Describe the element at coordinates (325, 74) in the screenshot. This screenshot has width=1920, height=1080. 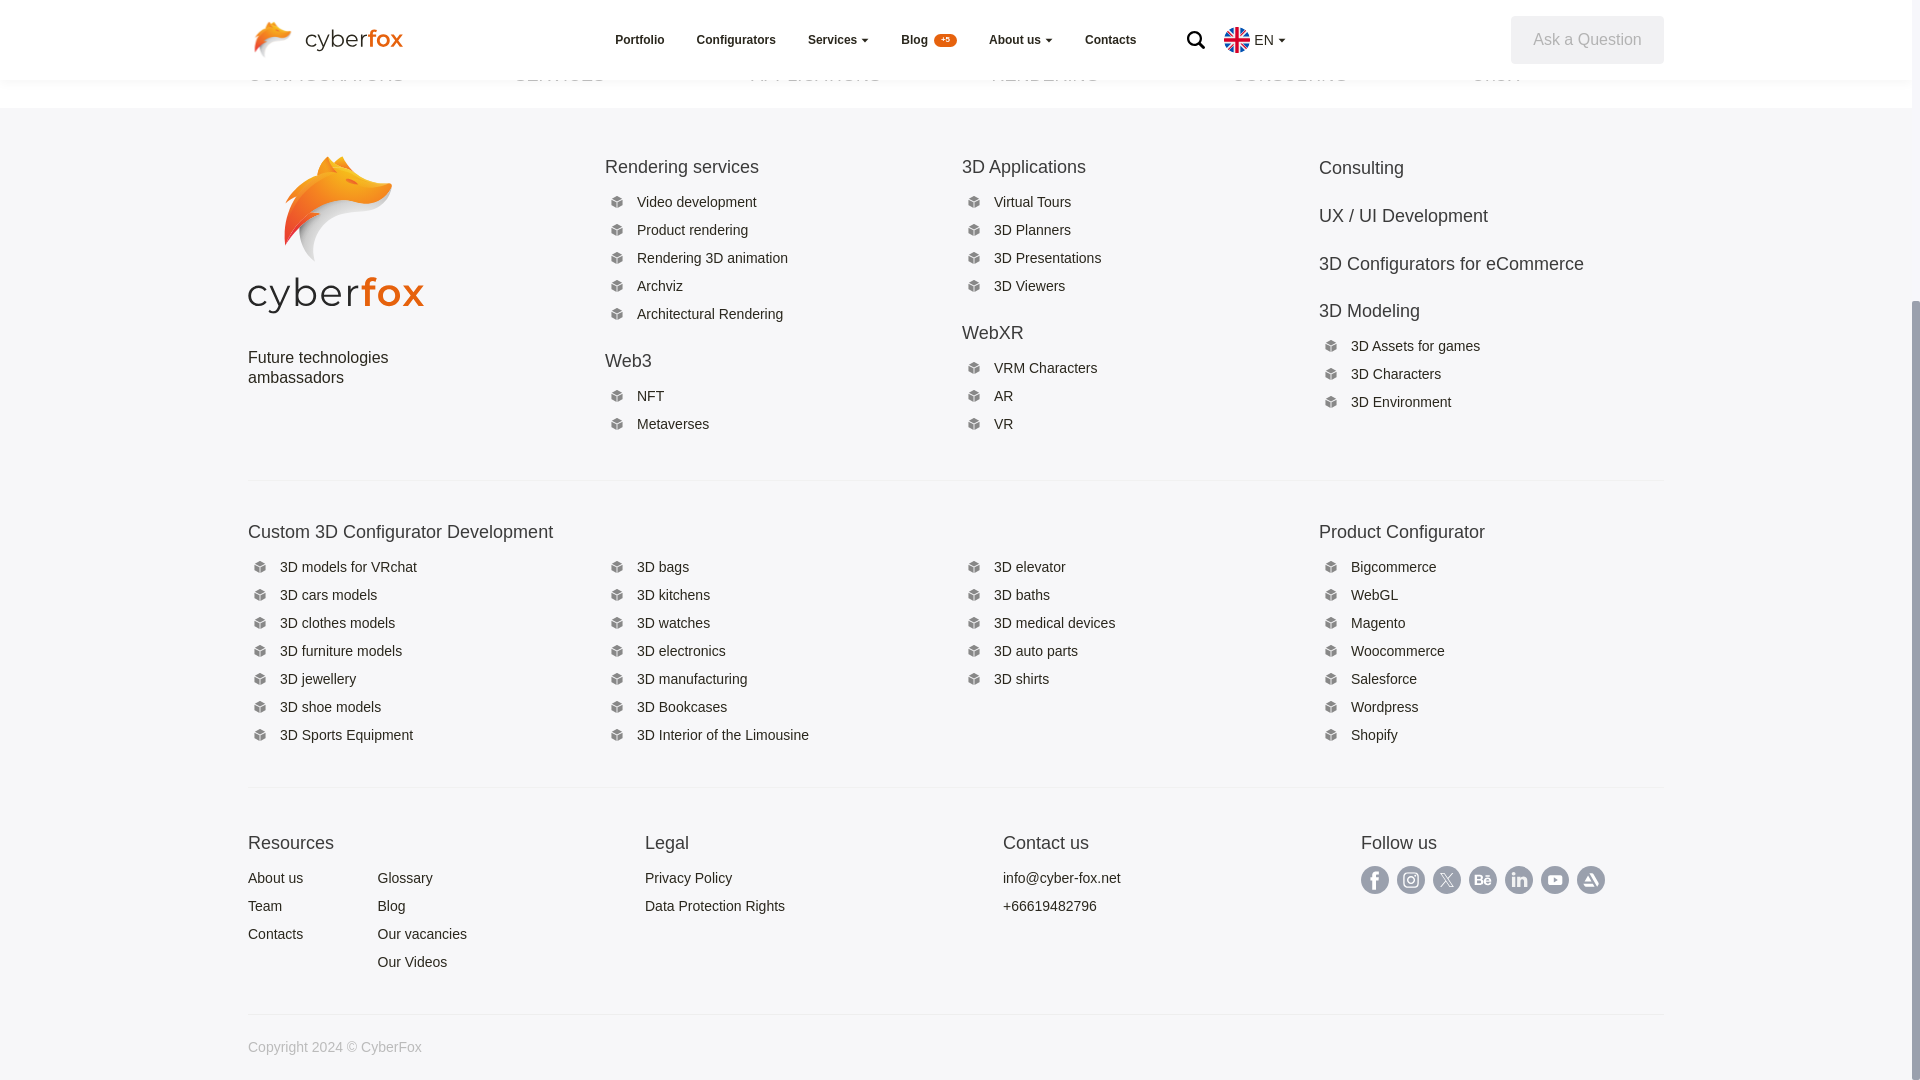
I see `CONFIGURATORS` at that location.